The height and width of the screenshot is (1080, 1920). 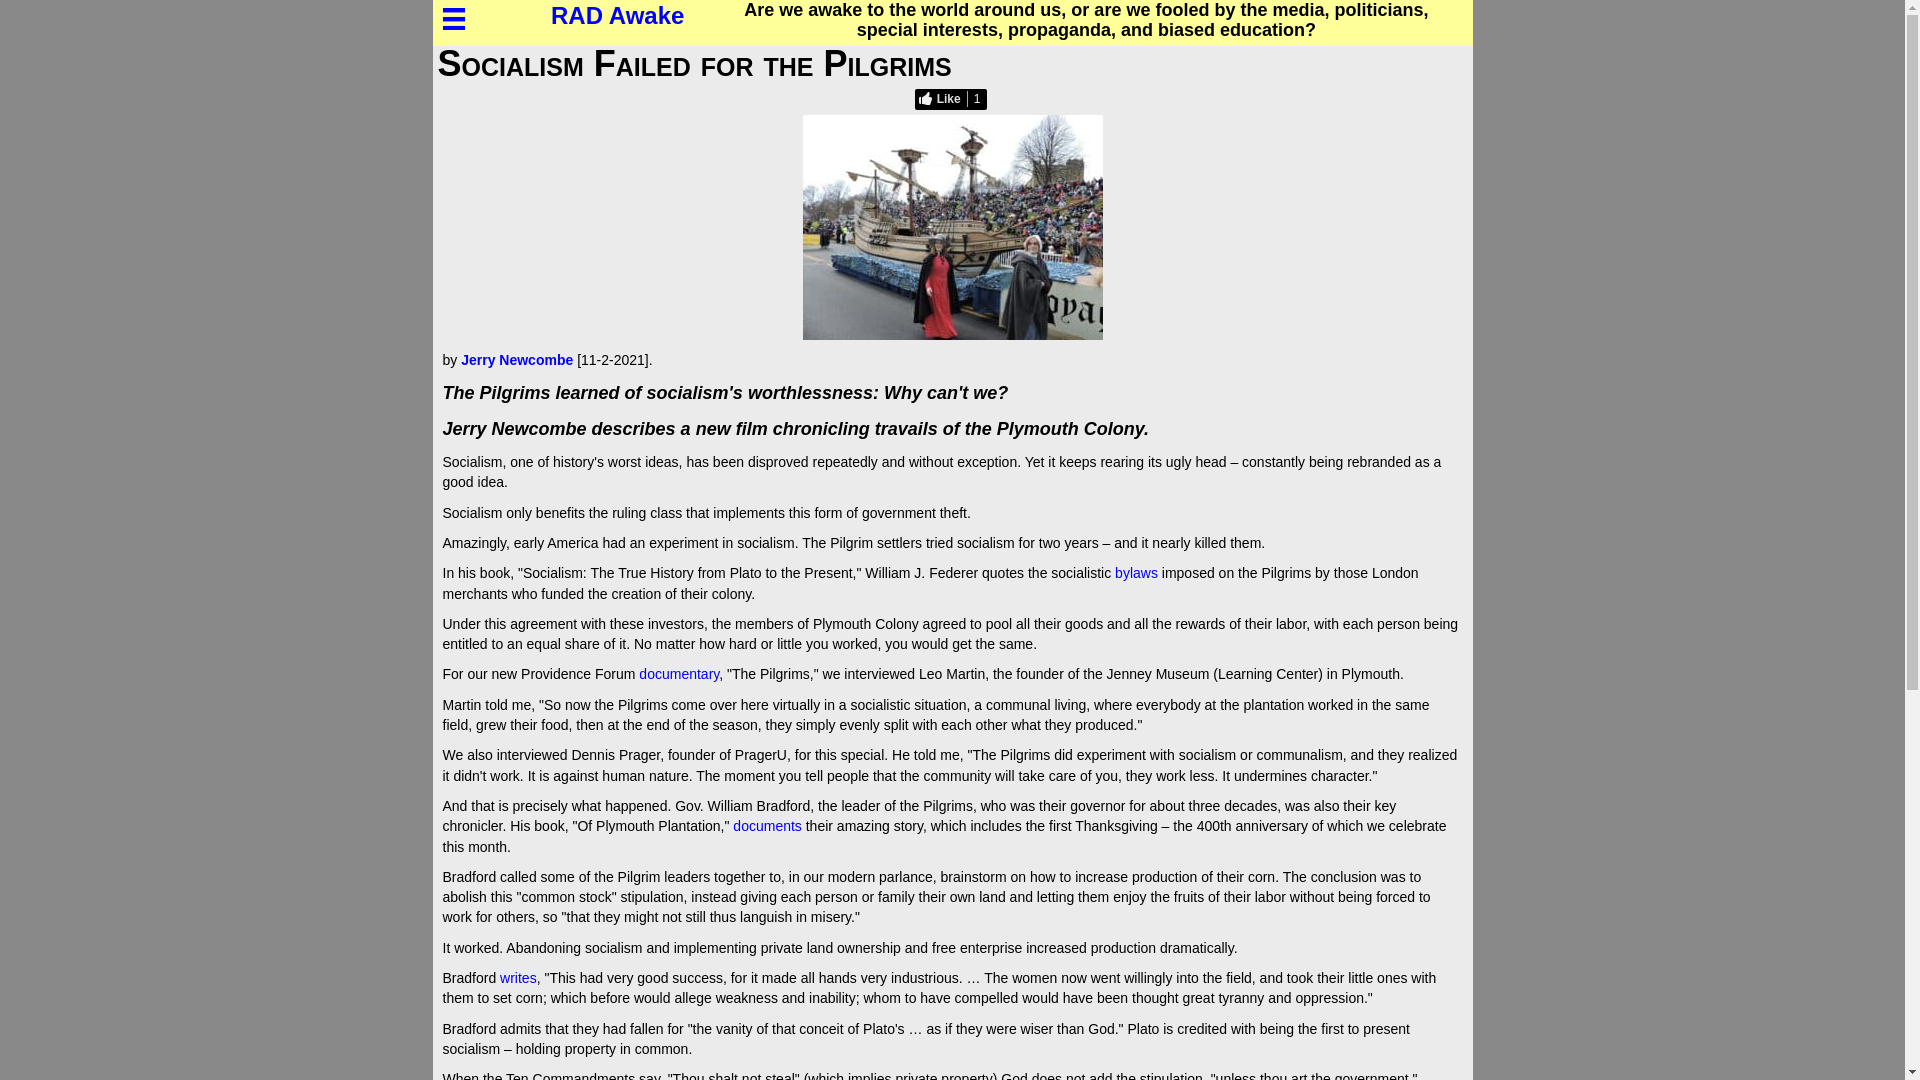 What do you see at coordinates (518, 978) in the screenshot?
I see `writes` at bounding box center [518, 978].